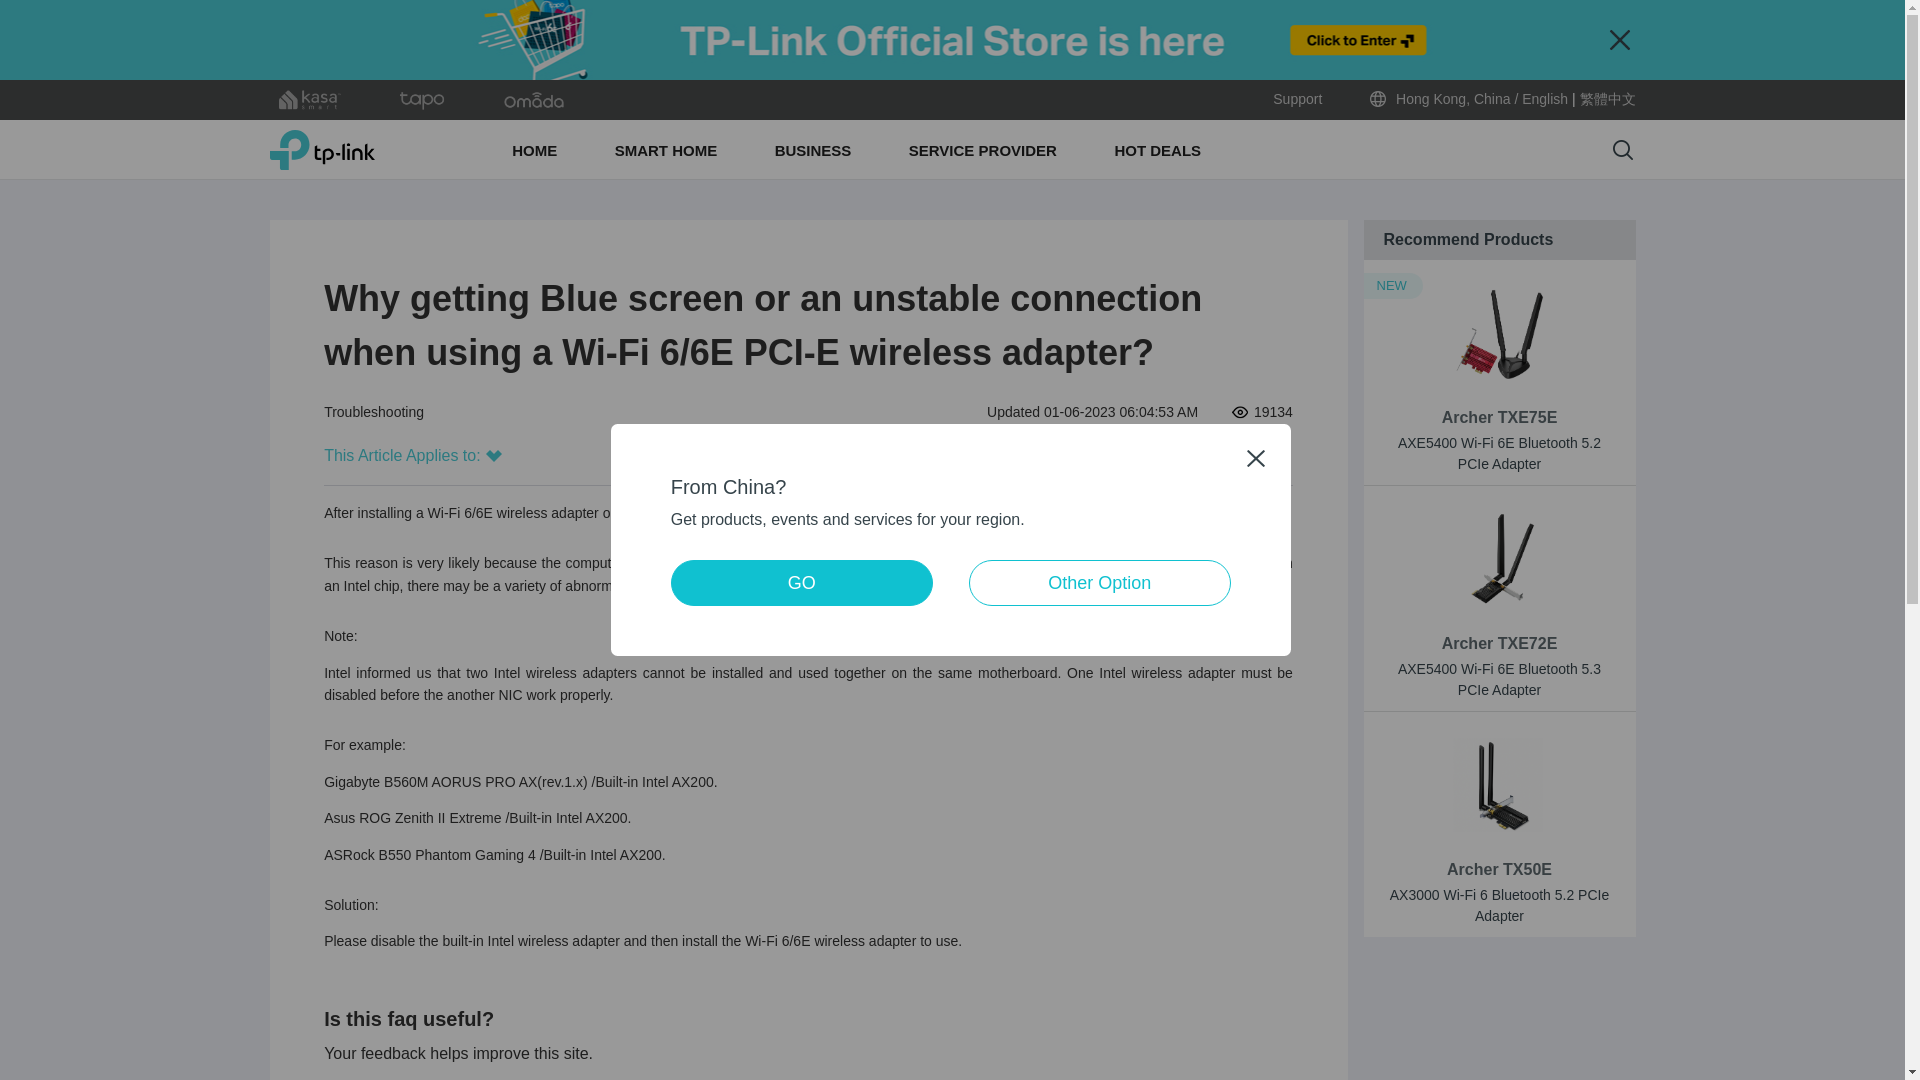 Image resolution: width=1920 pixels, height=1080 pixels. I want to click on TP-Link, Reliably Smart, so click(322, 149).